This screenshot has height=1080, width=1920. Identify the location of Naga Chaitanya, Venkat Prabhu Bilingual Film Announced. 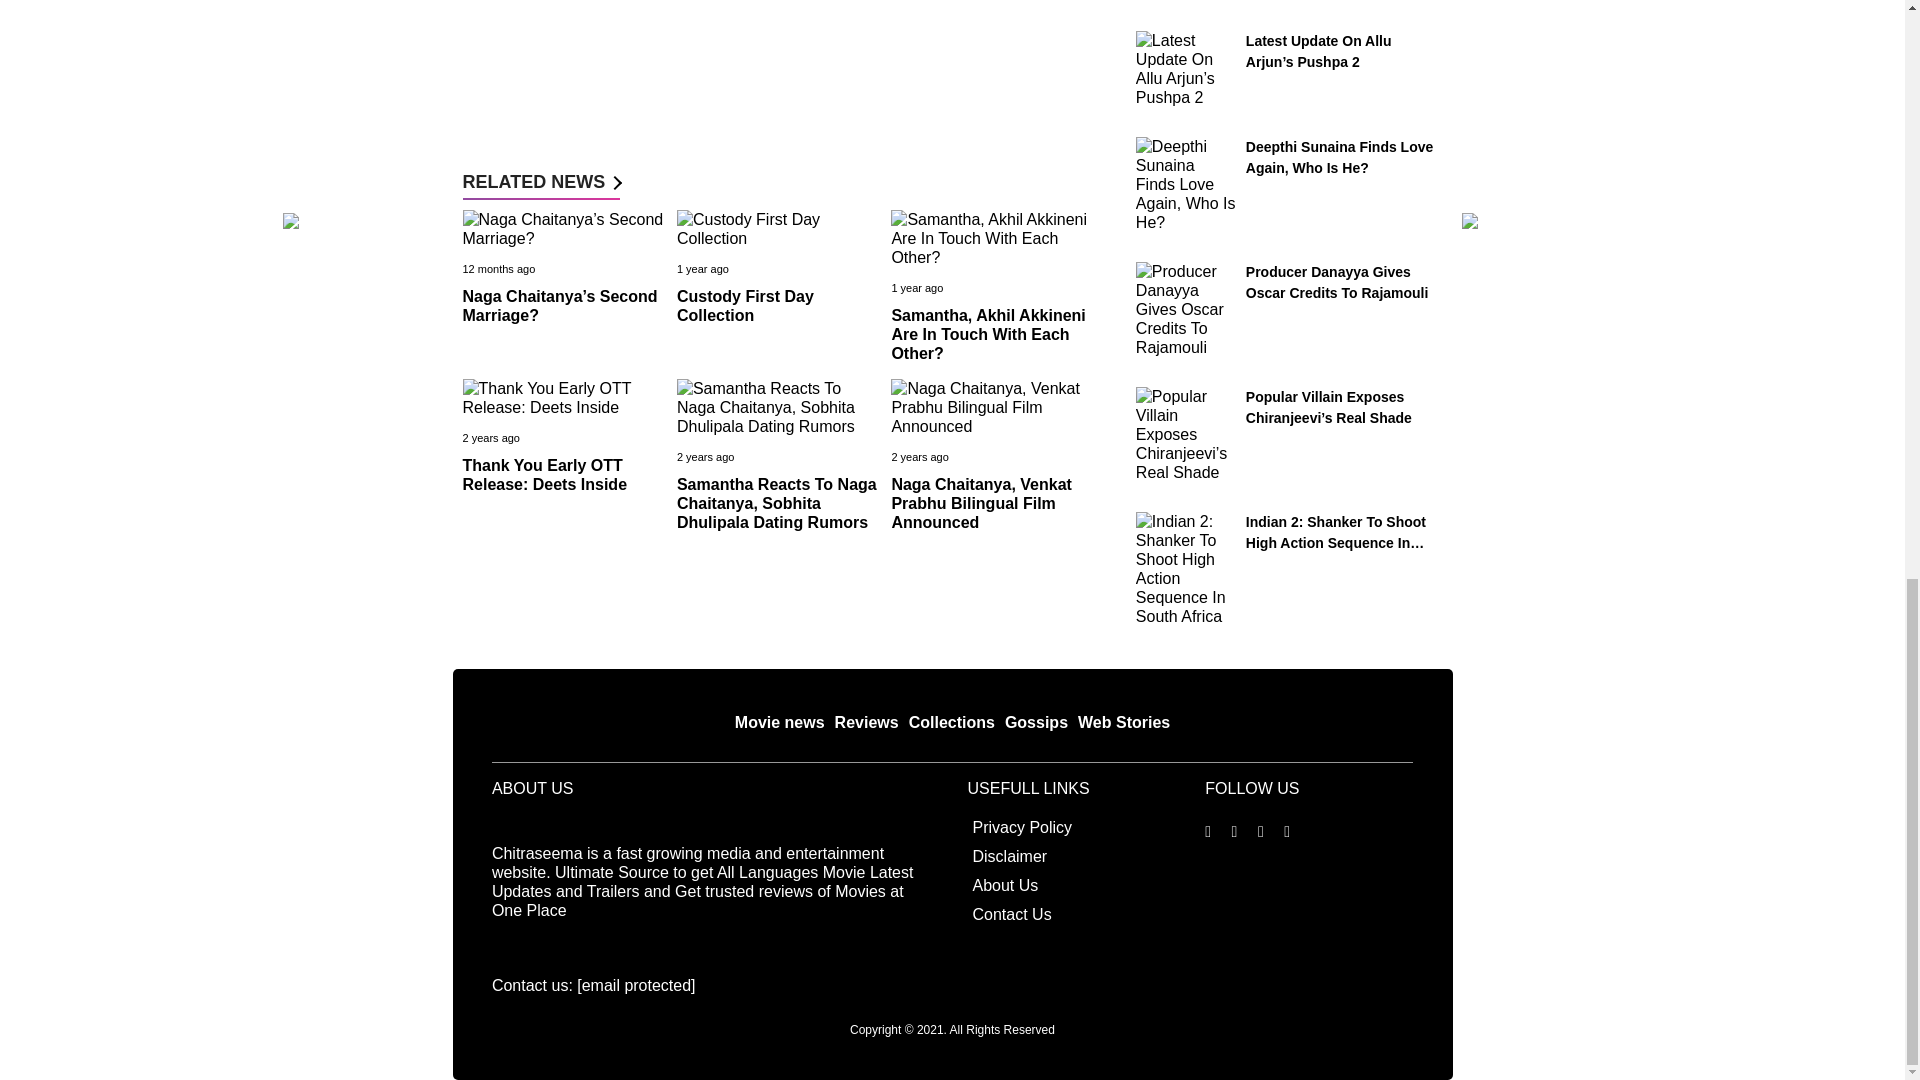
(980, 504).